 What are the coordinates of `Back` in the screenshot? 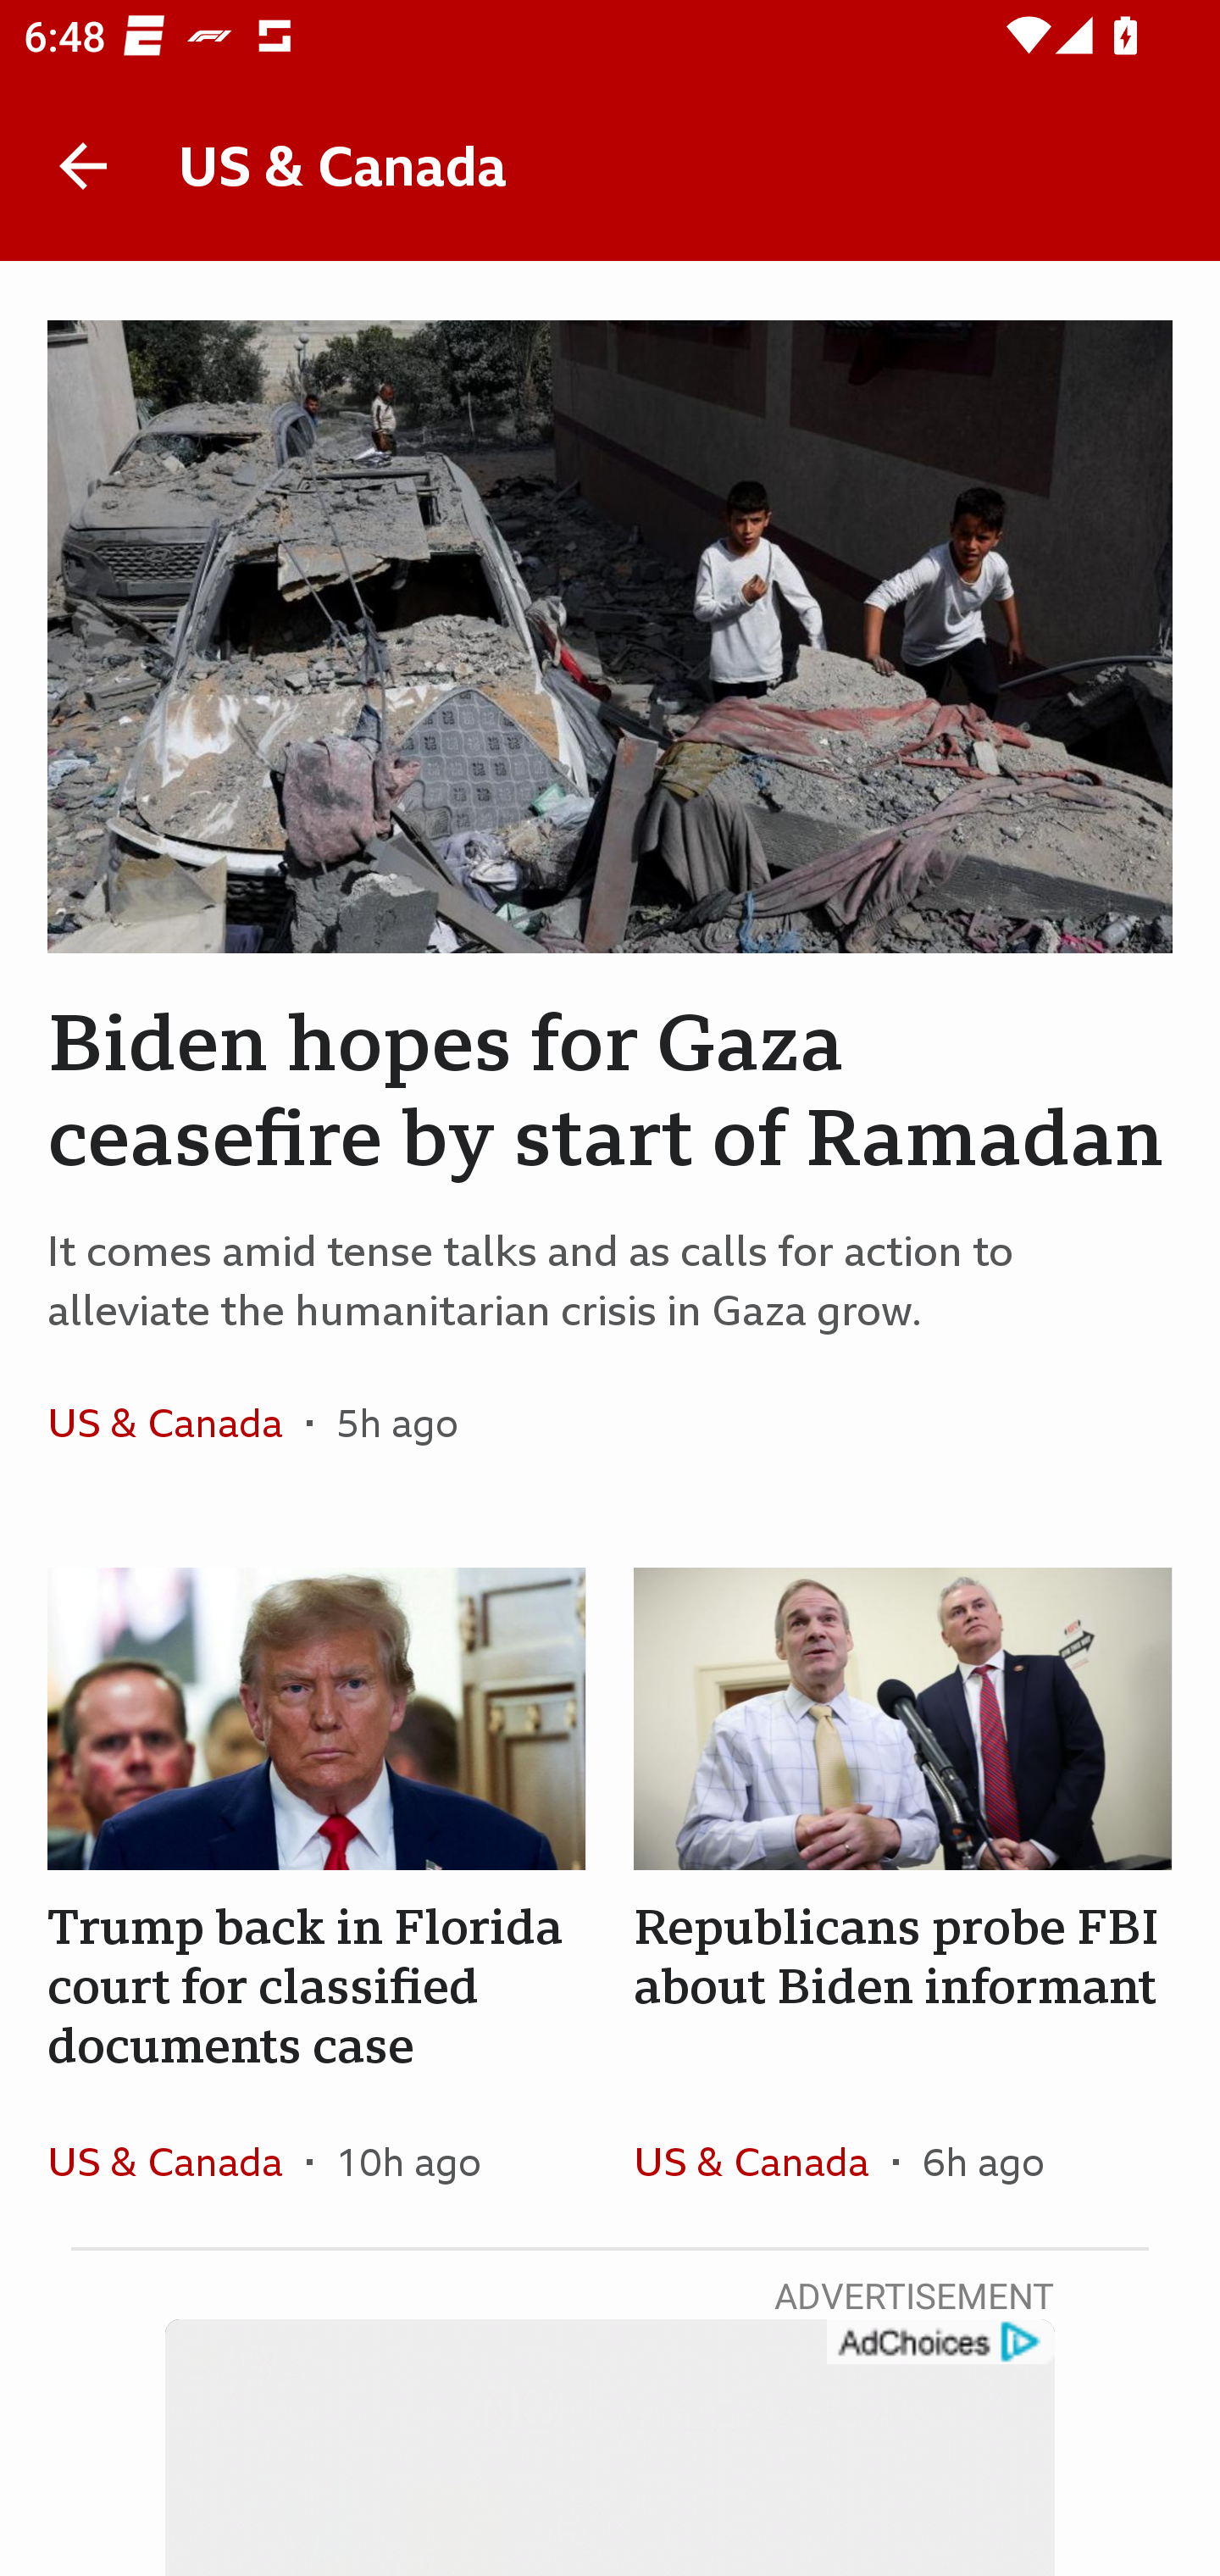 It's located at (83, 166).